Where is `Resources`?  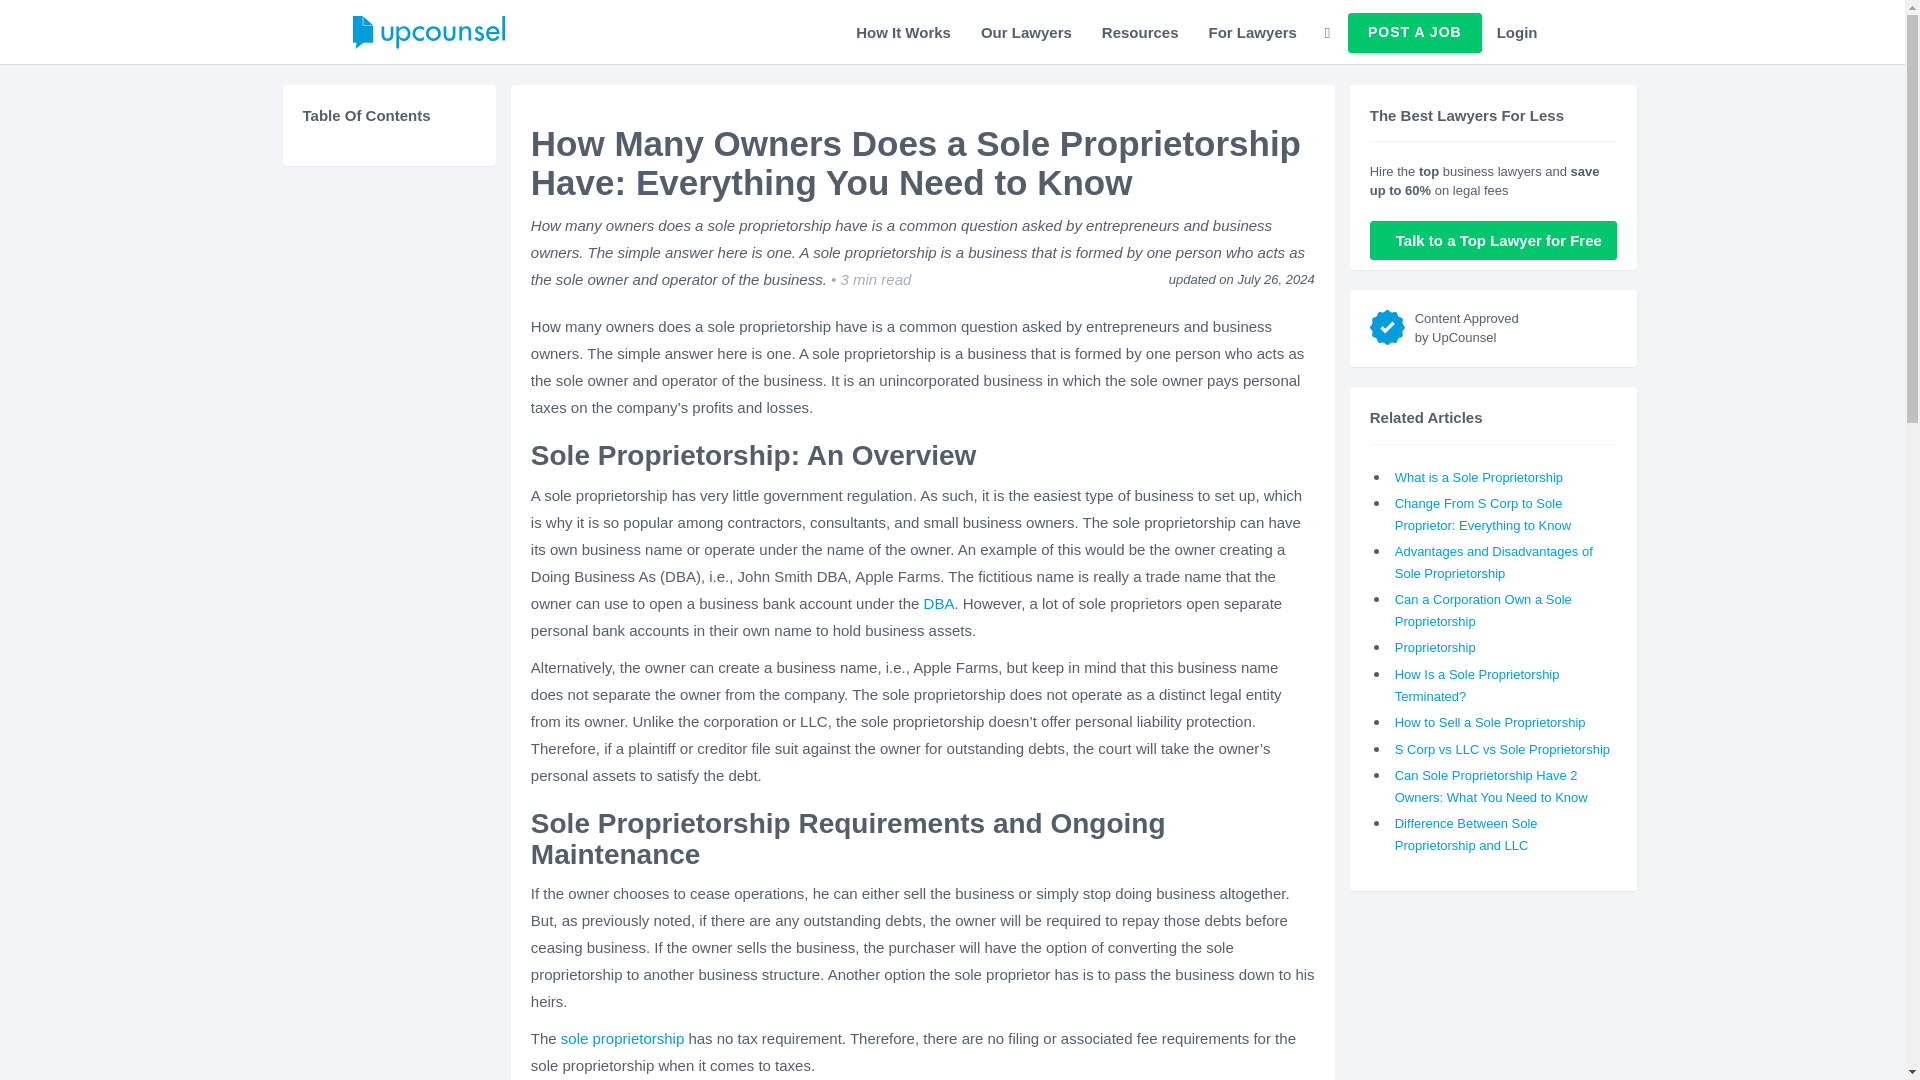 Resources is located at coordinates (1140, 32).